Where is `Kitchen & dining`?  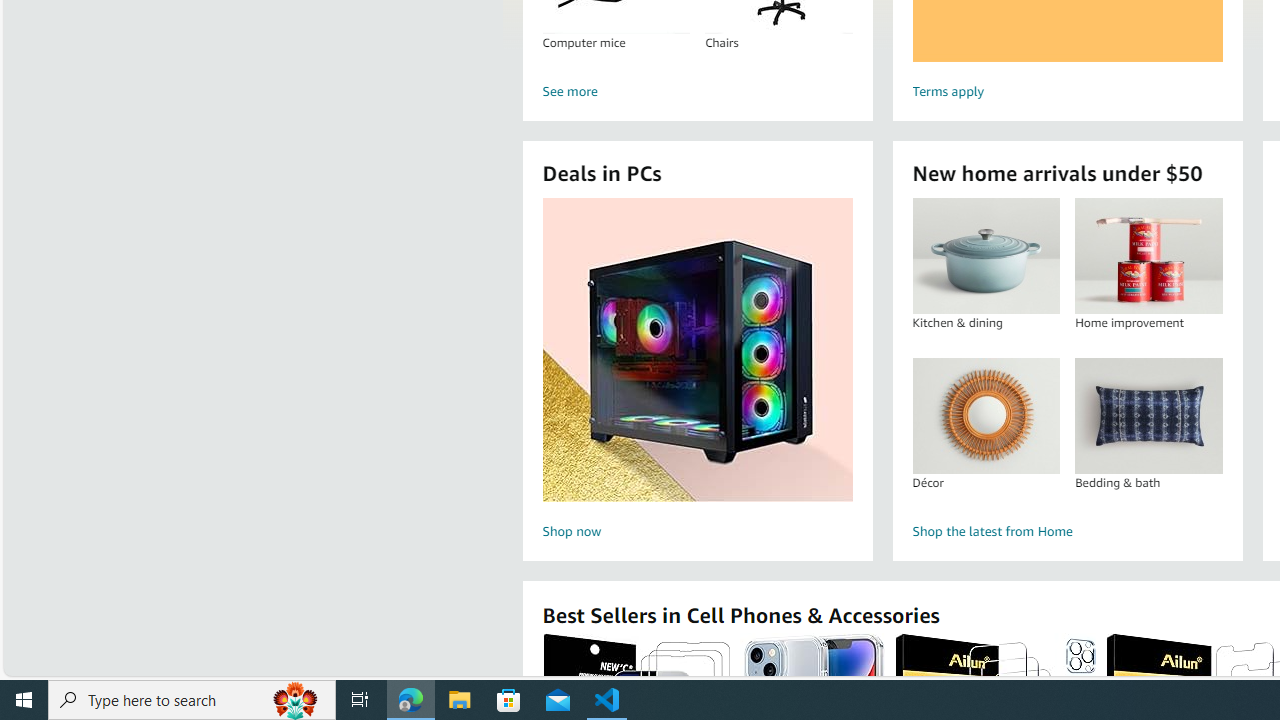
Kitchen & dining is located at coordinates (985, 256).